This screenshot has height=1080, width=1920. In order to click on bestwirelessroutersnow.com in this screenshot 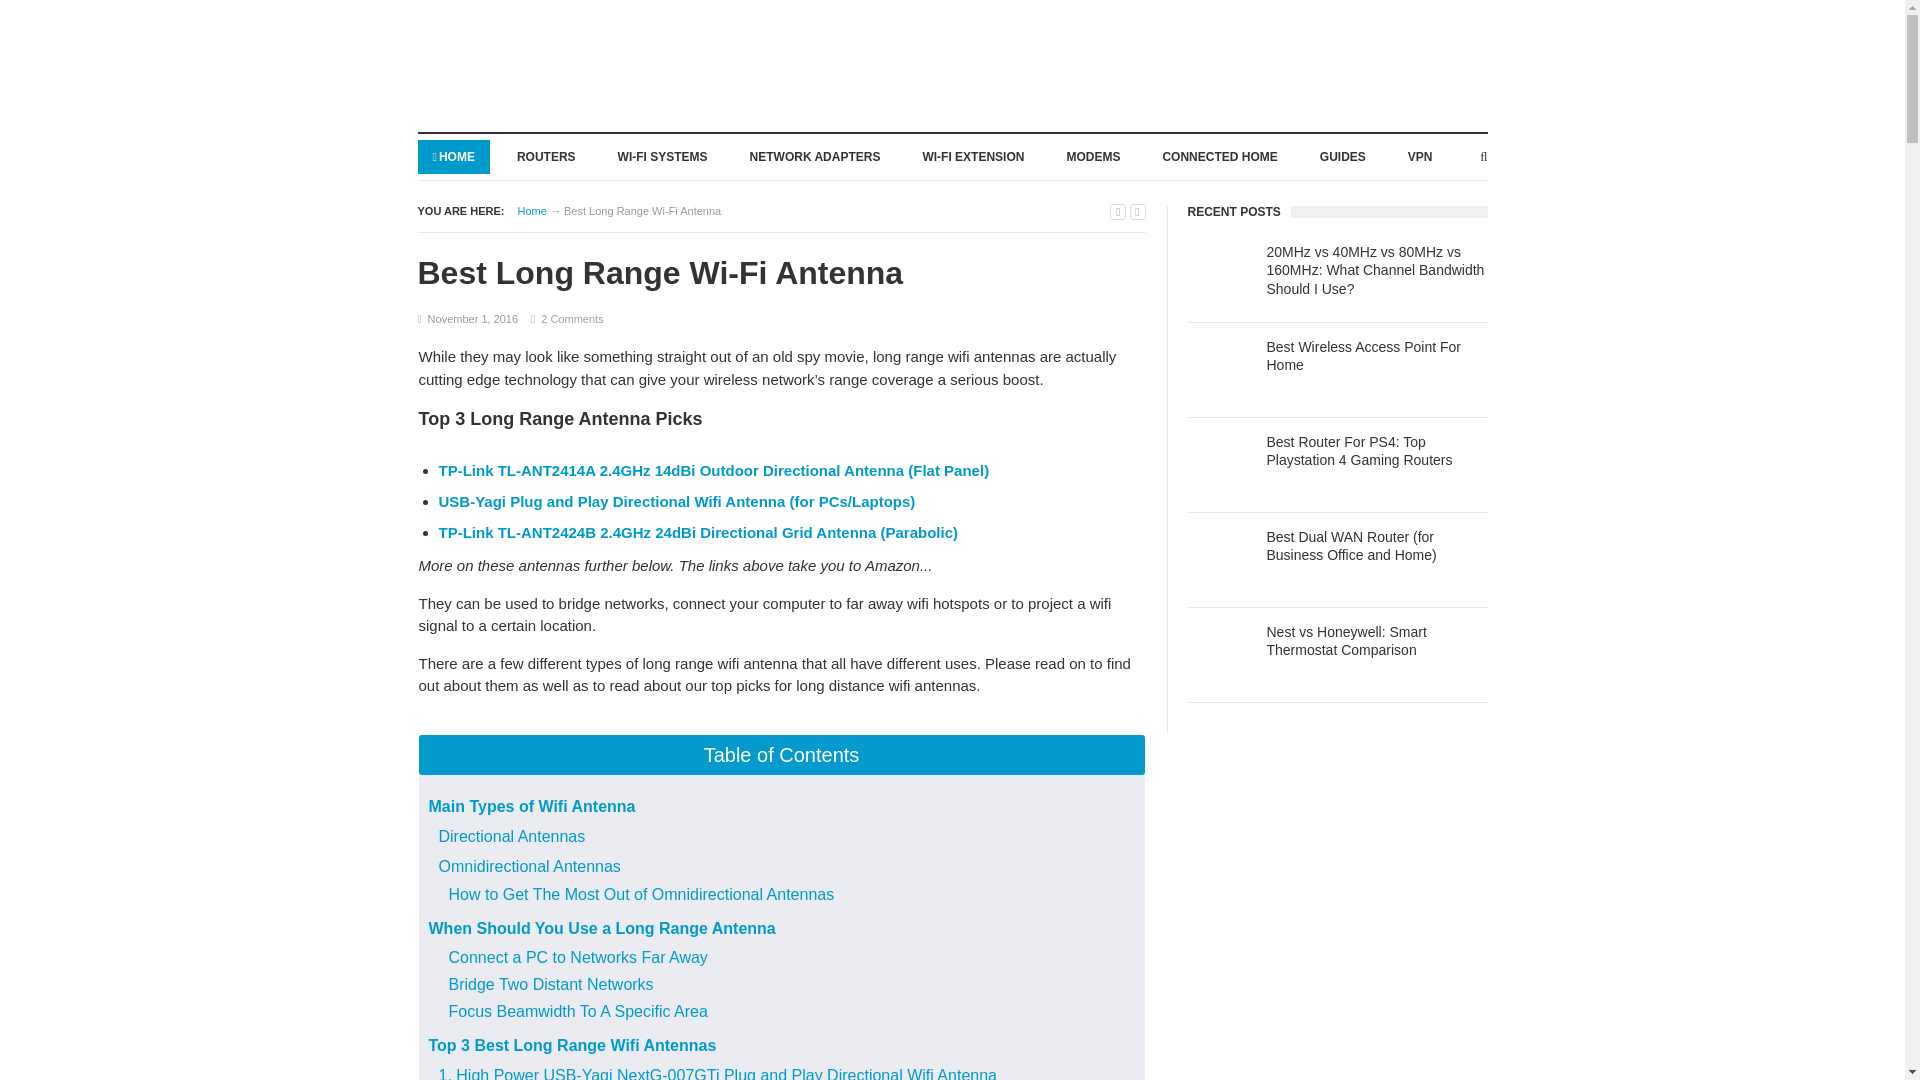, I will do `click(532, 210)`.